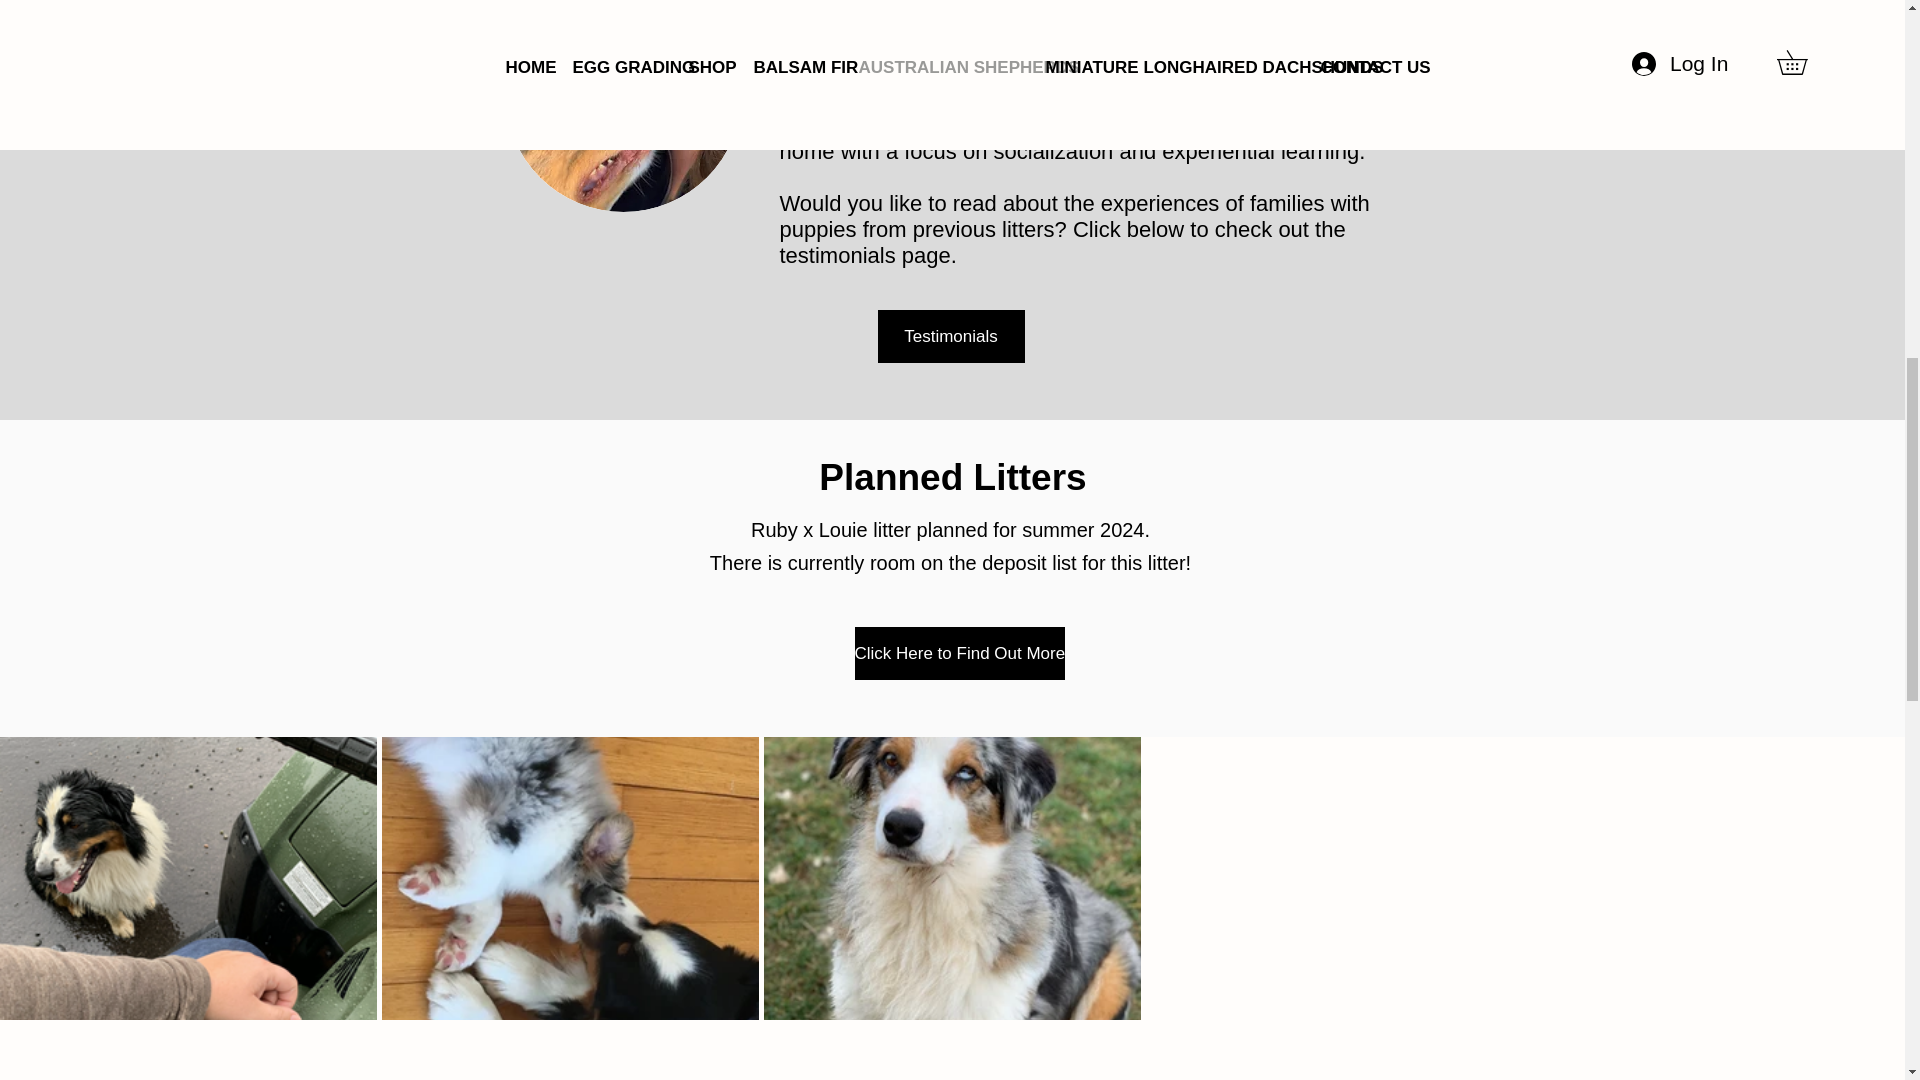  I want to click on GettyImages-535587703.jpg, so click(622, 106).